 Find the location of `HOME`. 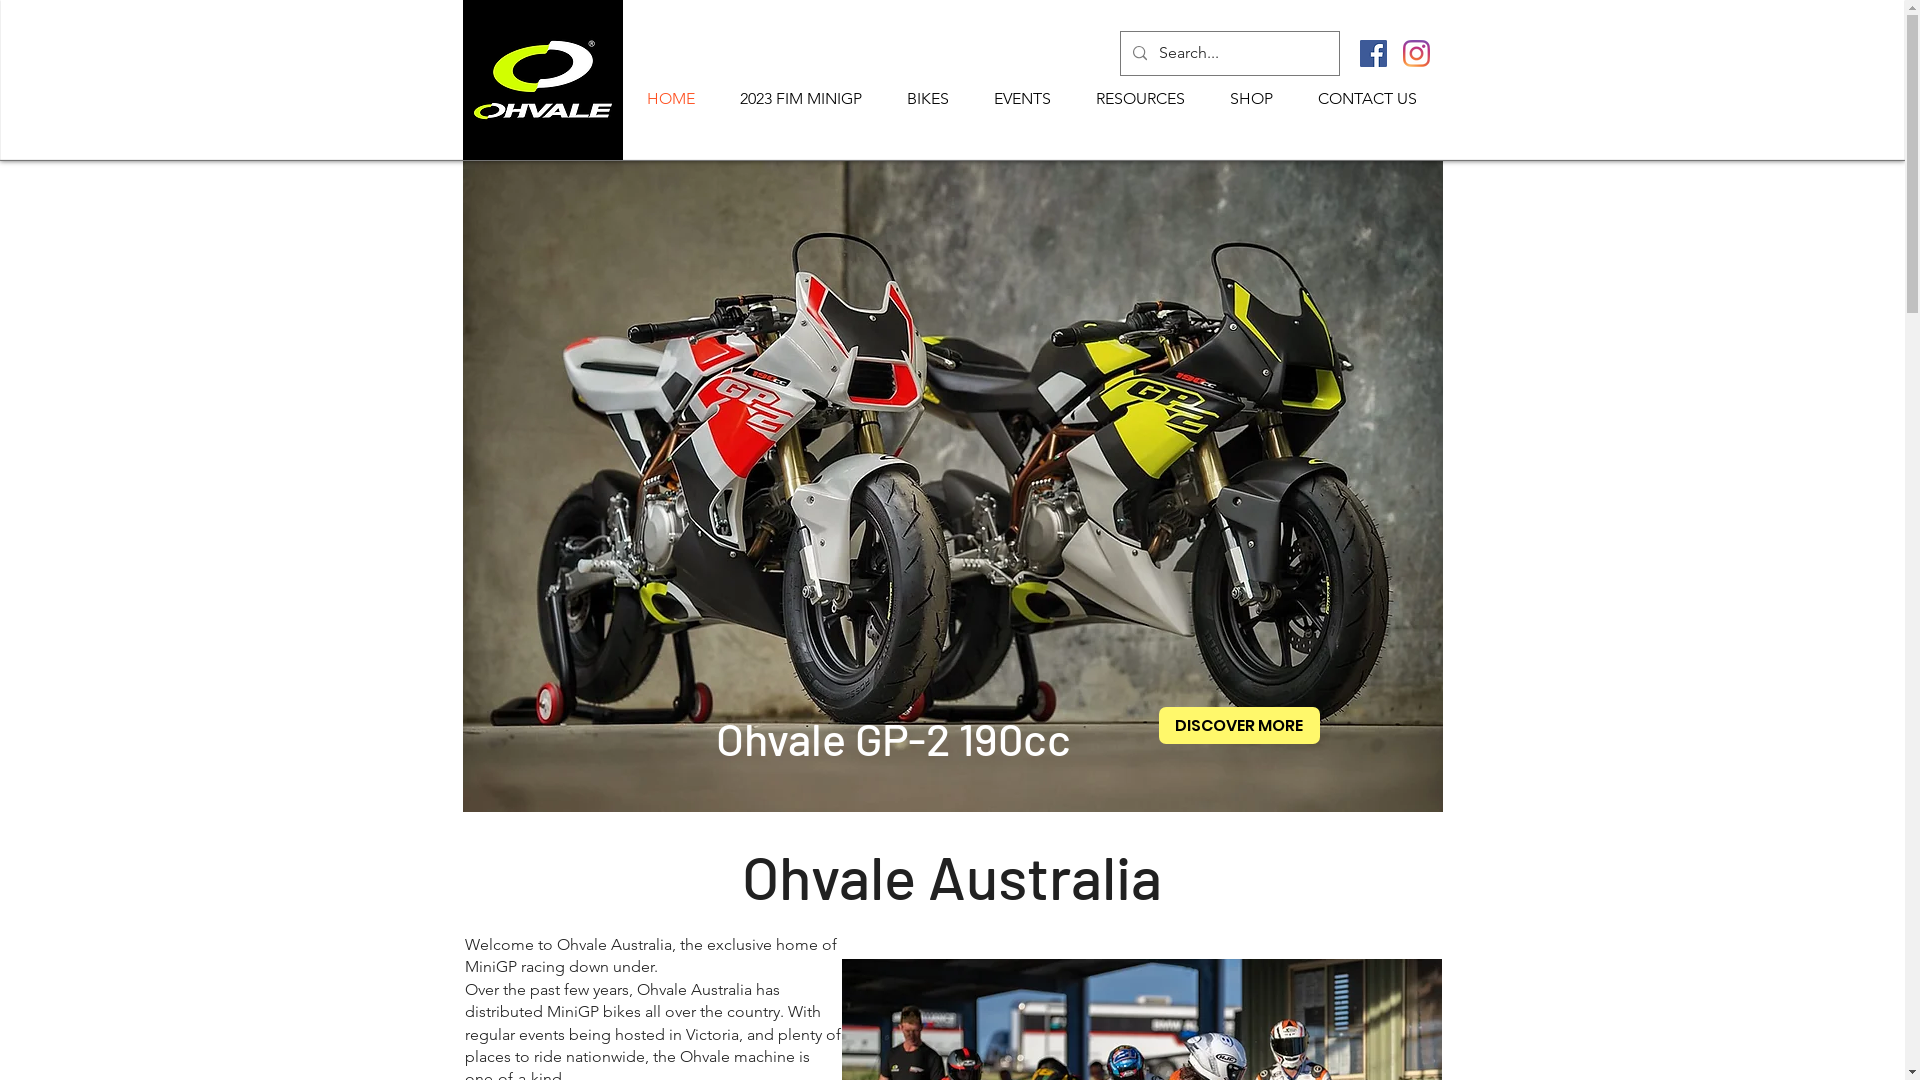

HOME is located at coordinates (670, 98).